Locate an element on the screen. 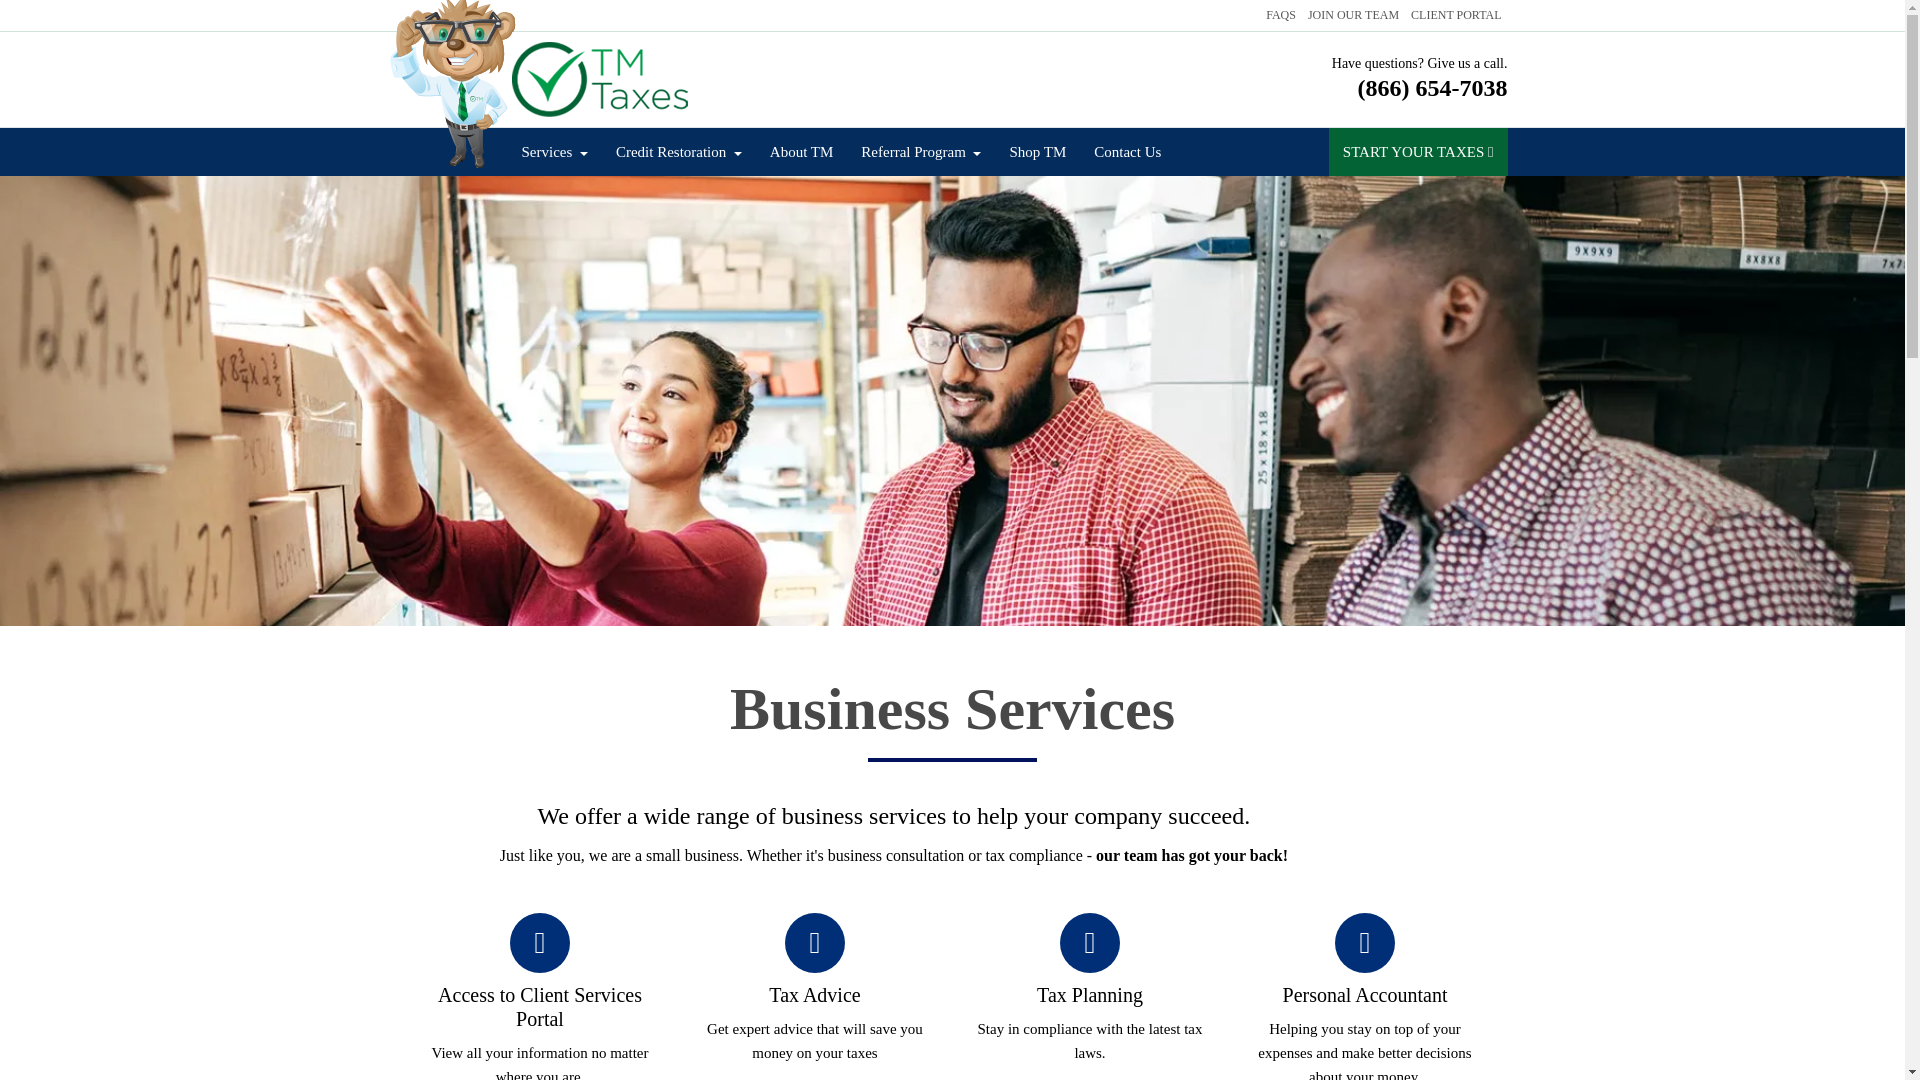  About TM is located at coordinates (801, 152).